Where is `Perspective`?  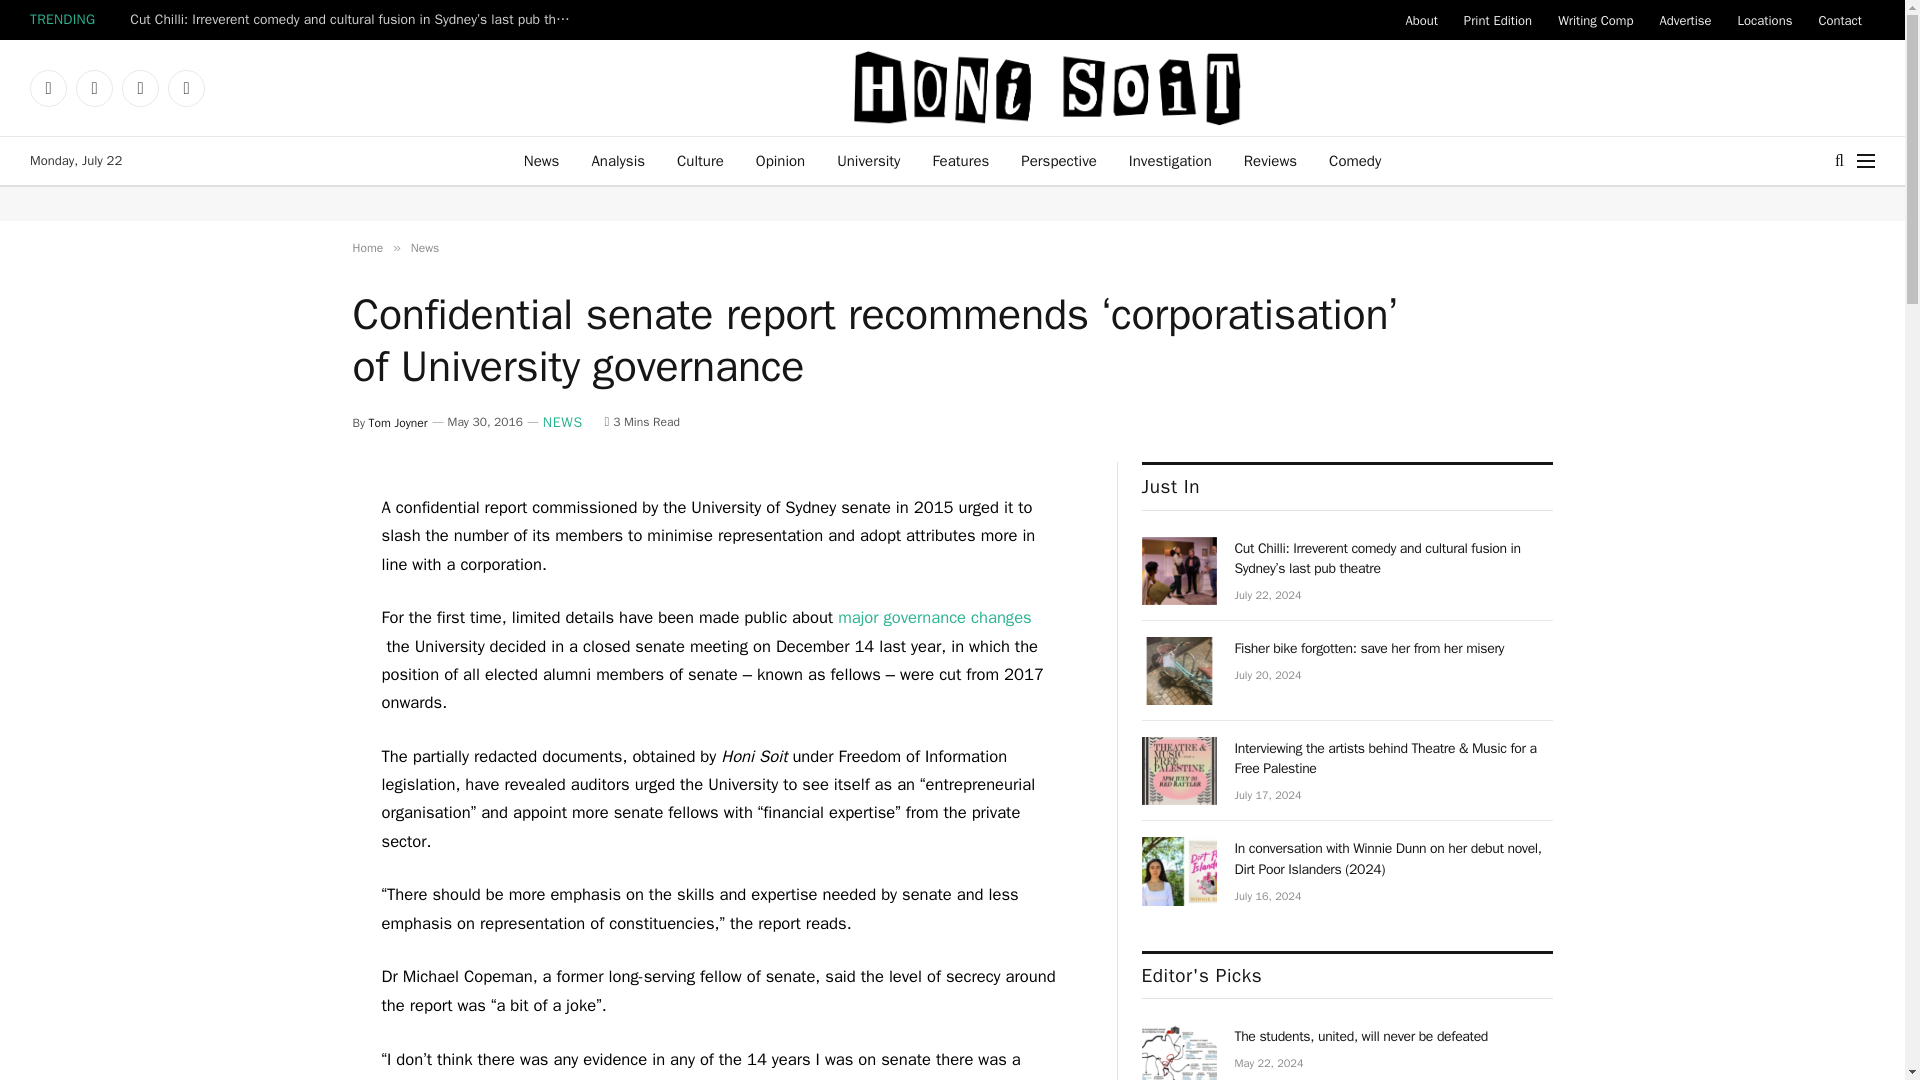
Perspective is located at coordinates (1058, 160).